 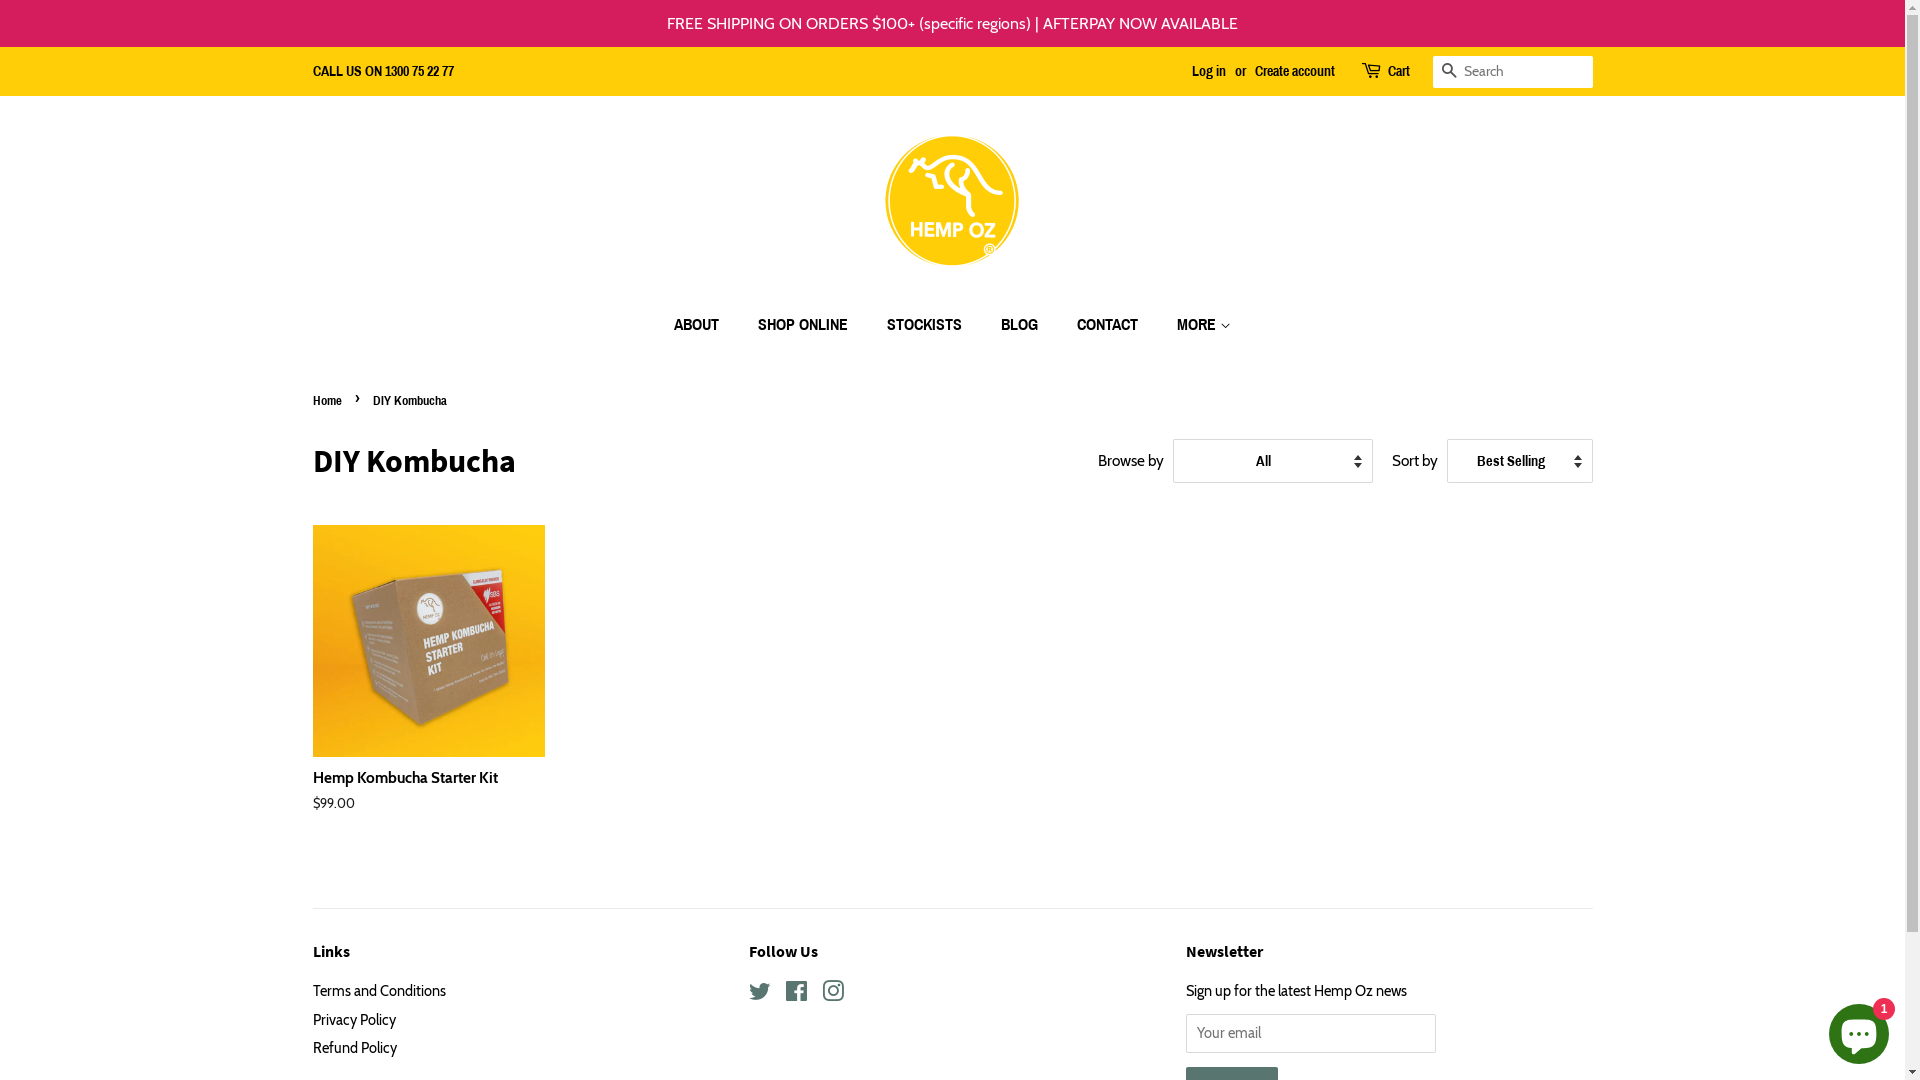 I want to click on Shopify online store chat, so click(x=1859, y=1030).